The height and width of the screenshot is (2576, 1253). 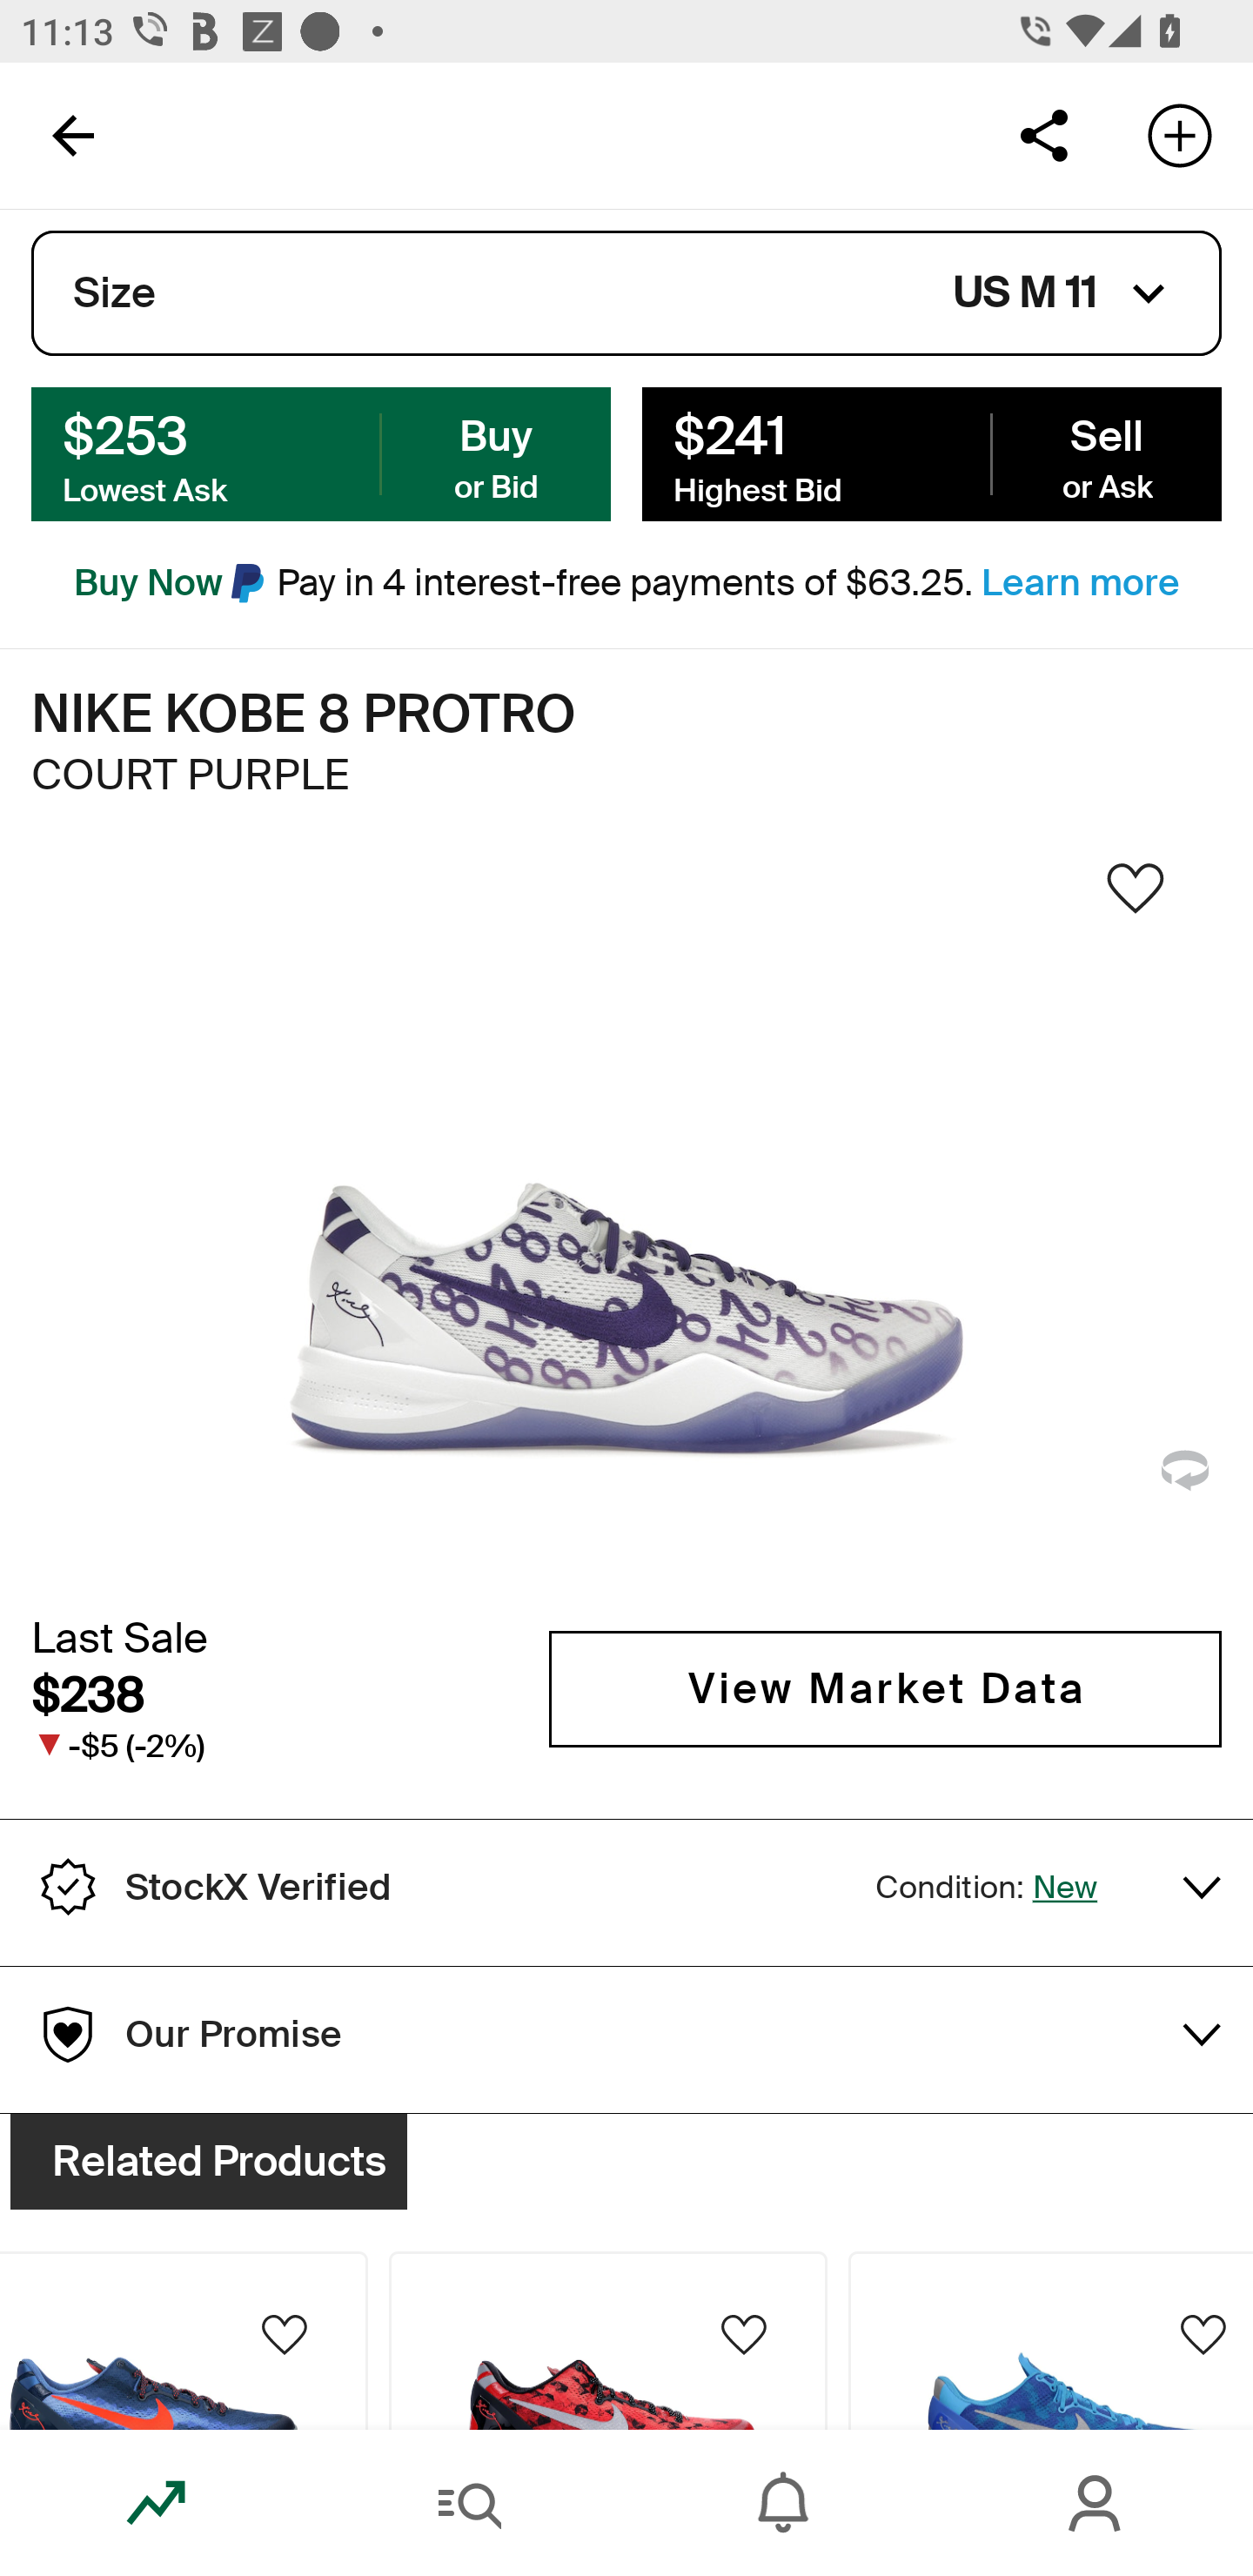 I want to click on View Market Data, so click(x=885, y=1688).